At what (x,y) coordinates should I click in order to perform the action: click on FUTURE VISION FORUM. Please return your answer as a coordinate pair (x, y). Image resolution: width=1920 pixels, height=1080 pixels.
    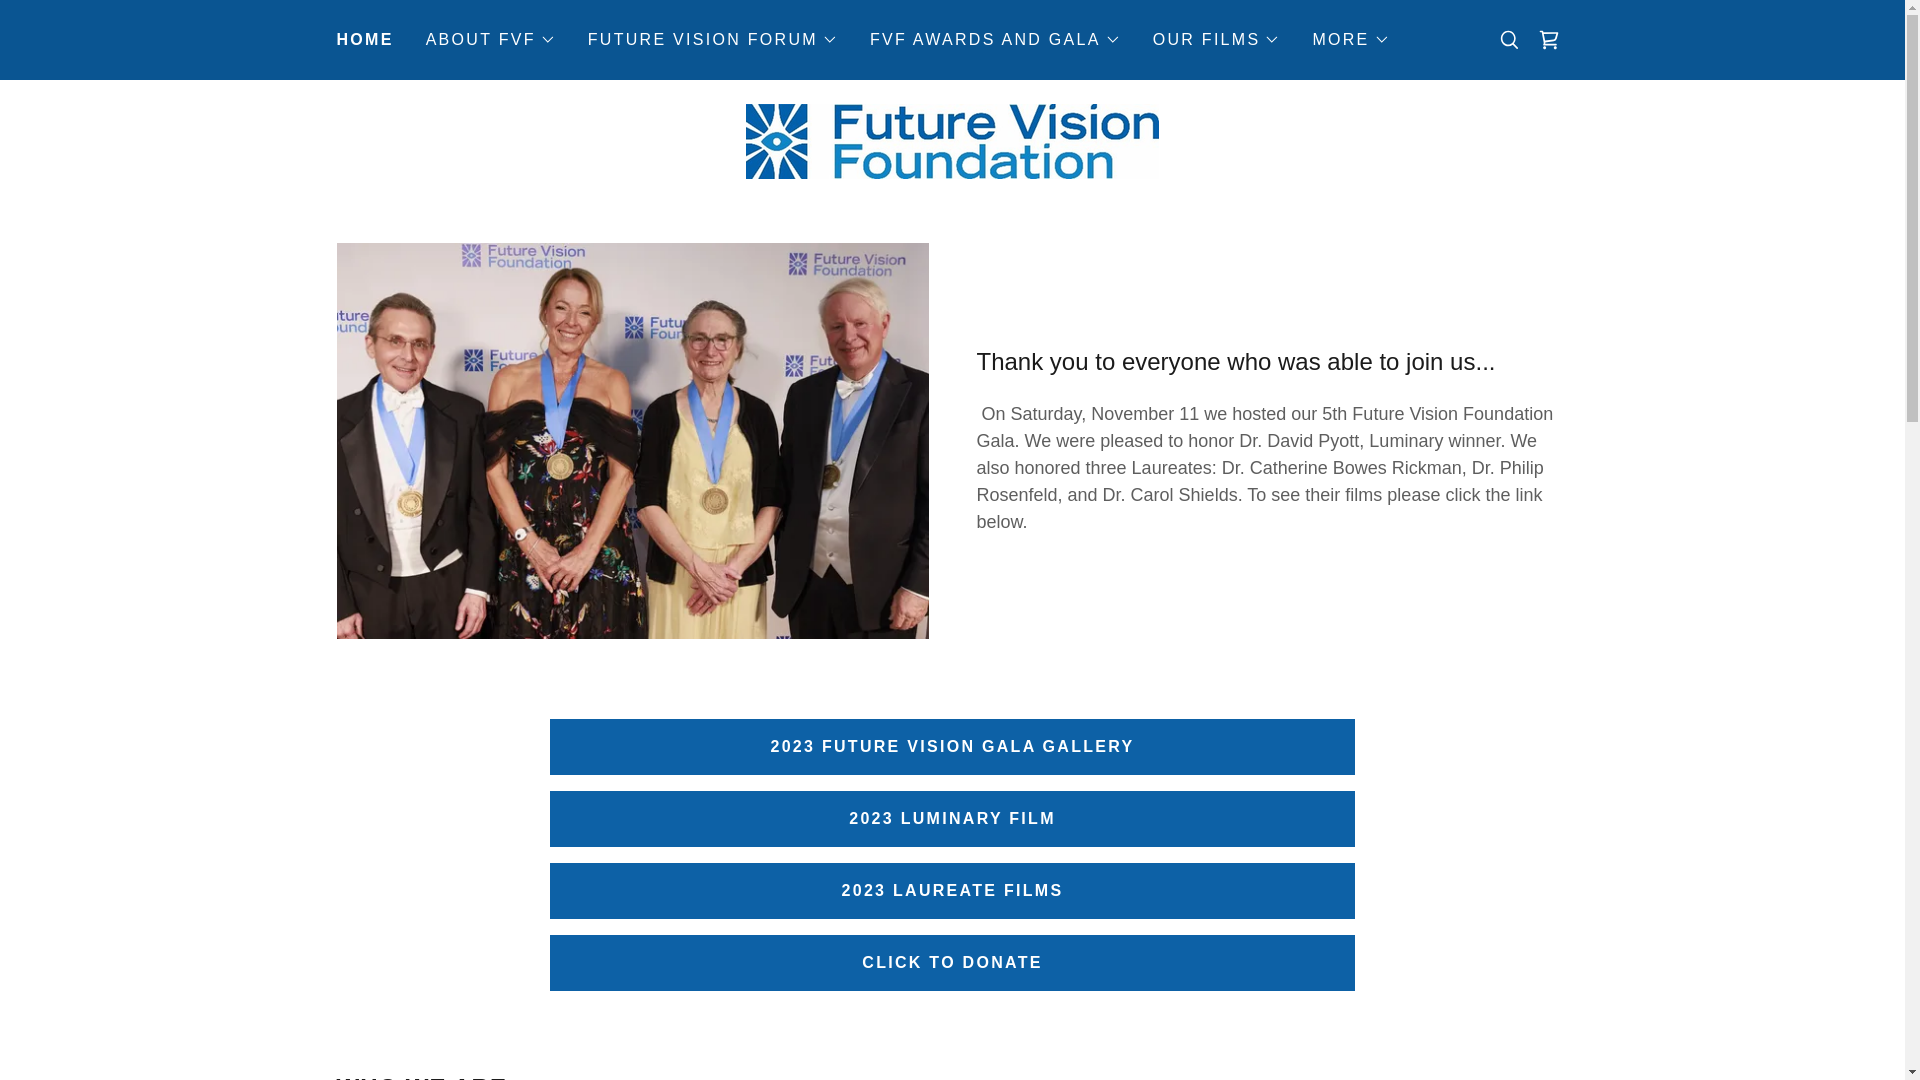
    Looking at the image, I should click on (712, 40).